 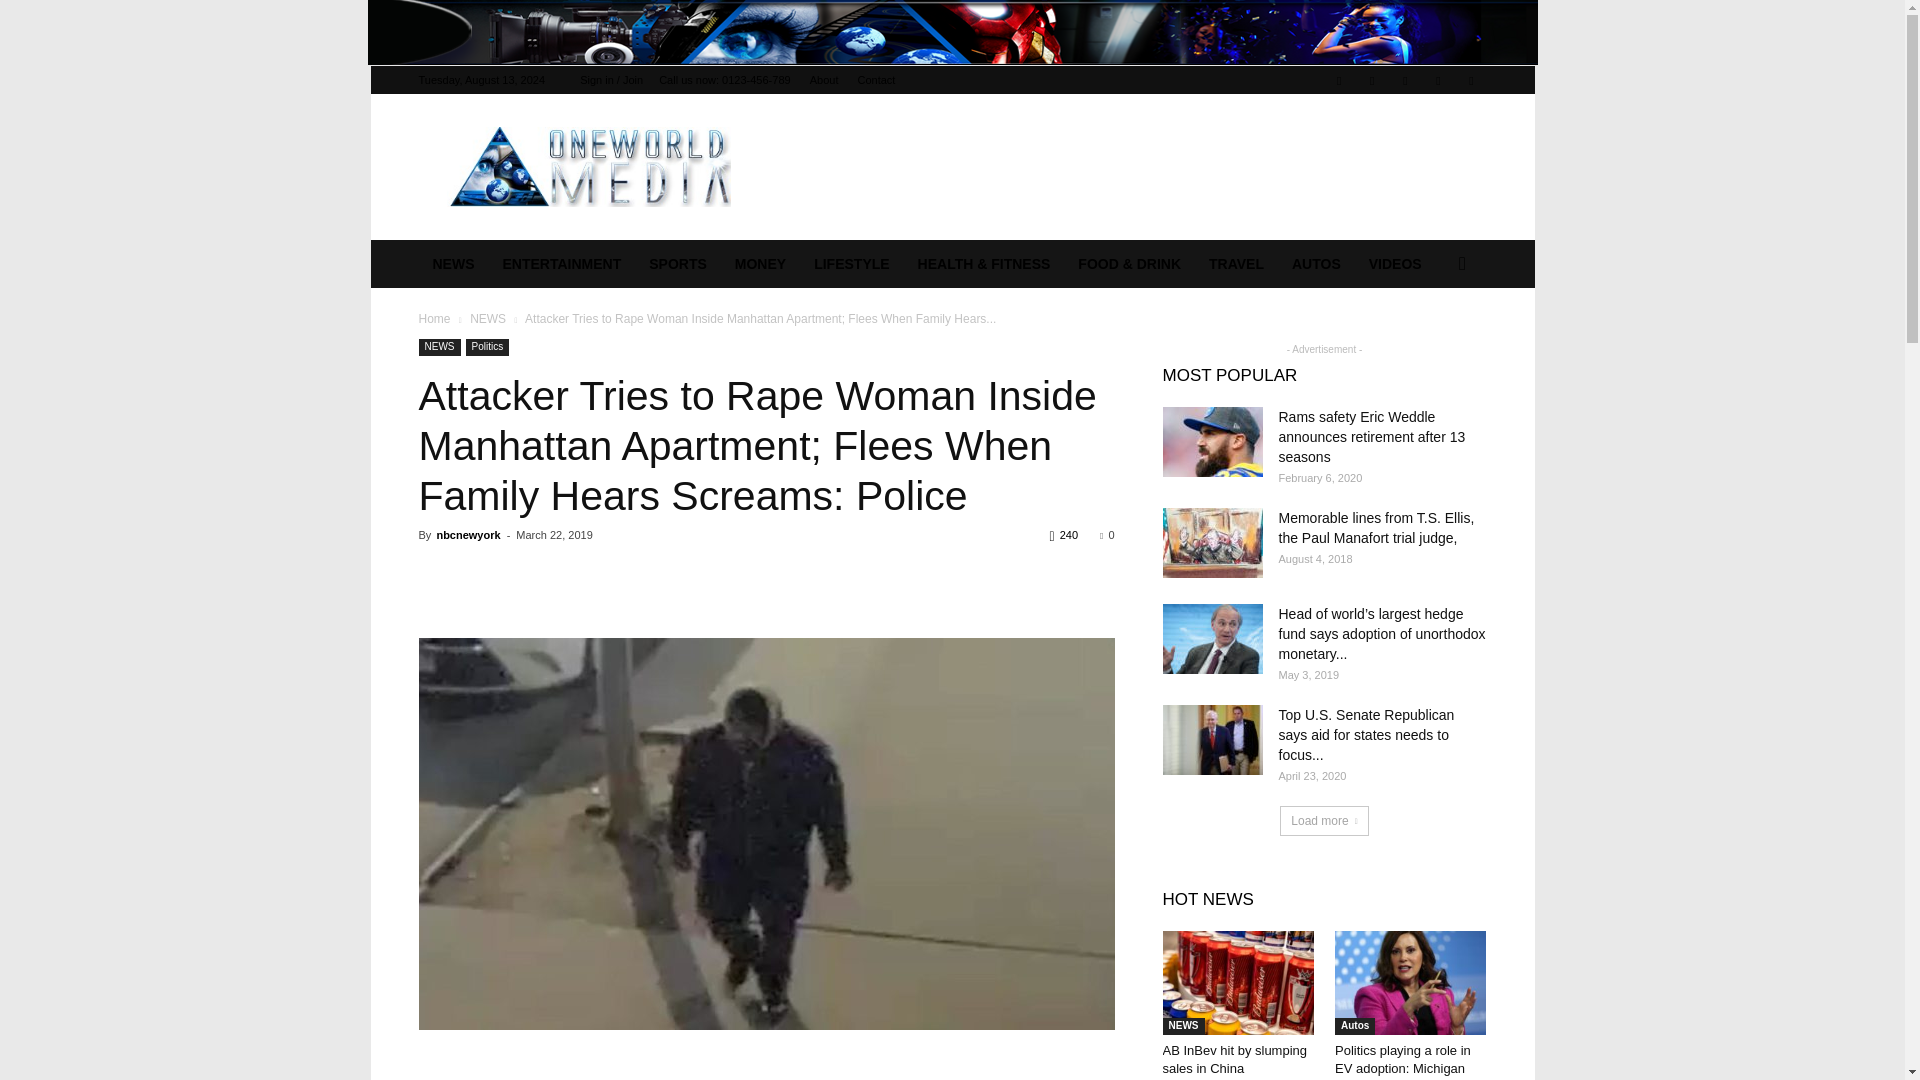 What do you see at coordinates (1405, 79) in the screenshot?
I see `Vimeo` at bounding box center [1405, 79].